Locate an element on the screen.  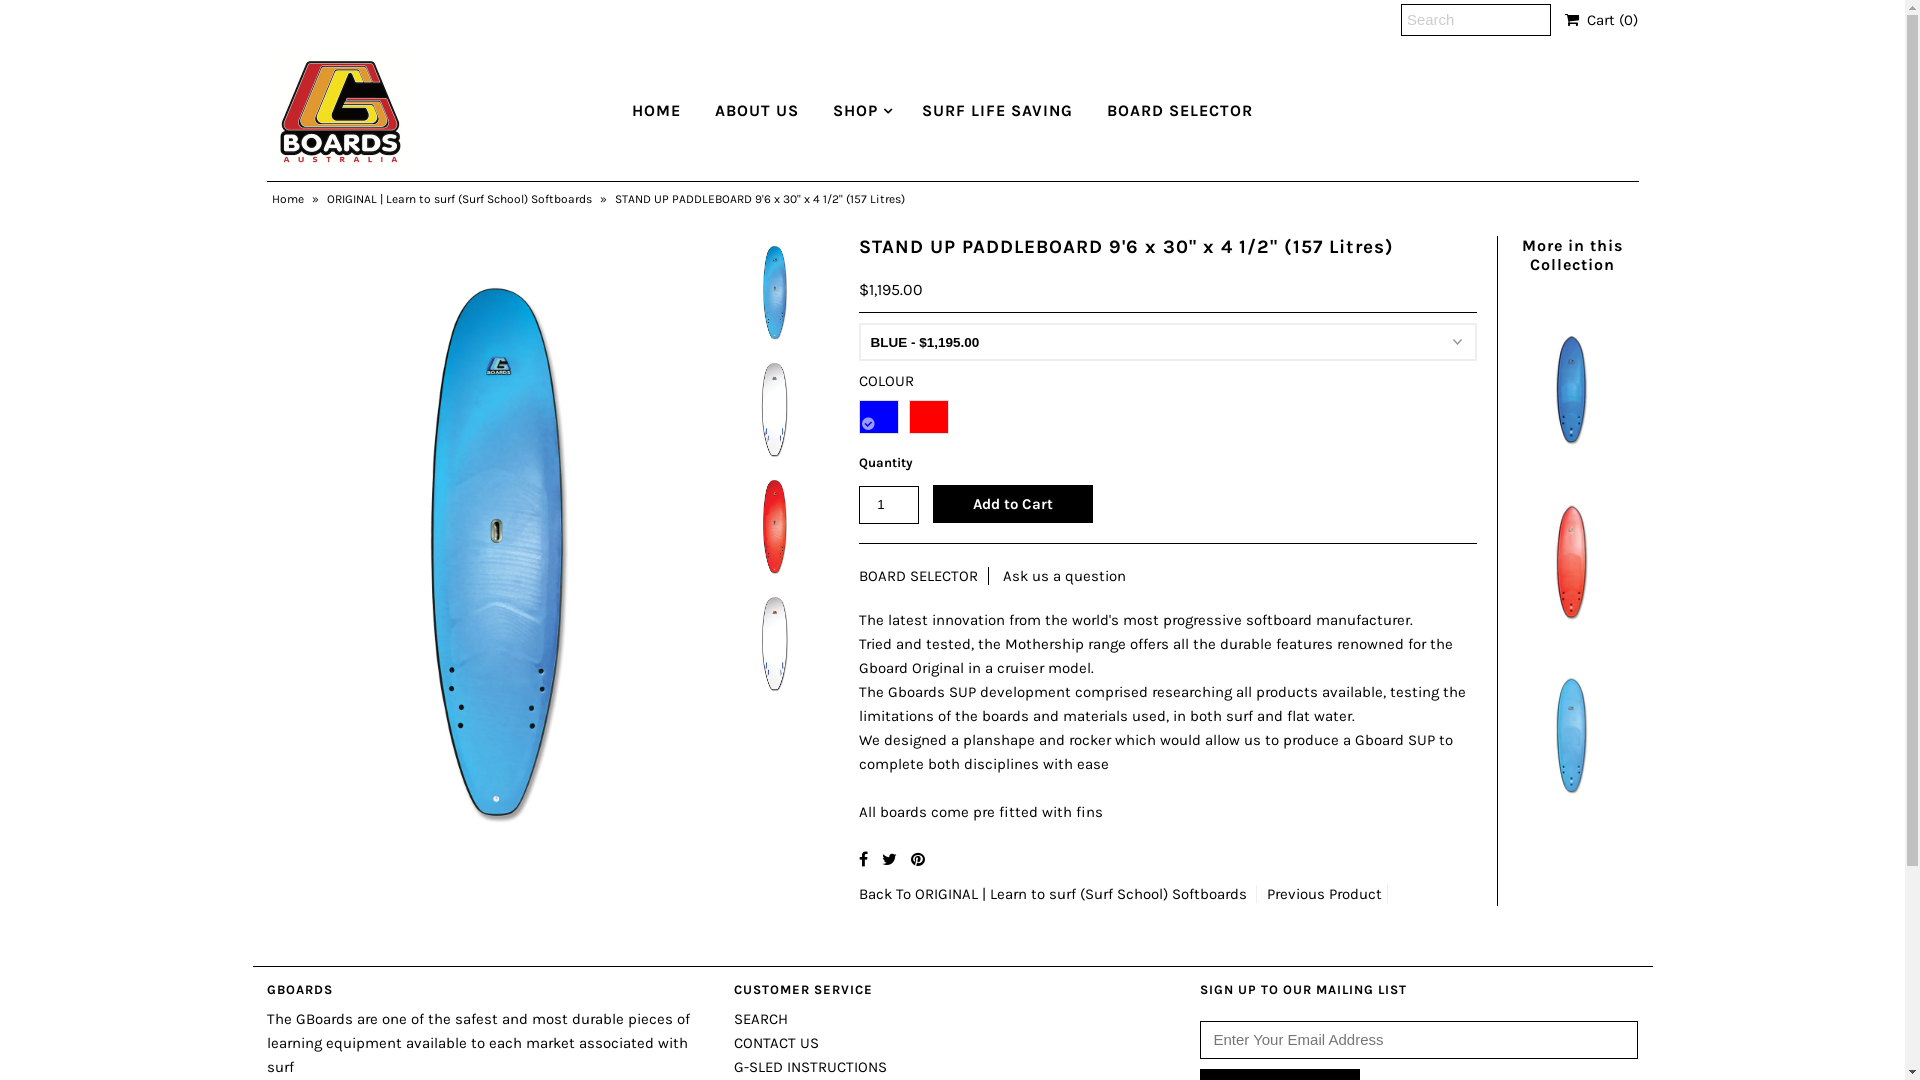
Home is located at coordinates (290, 199).